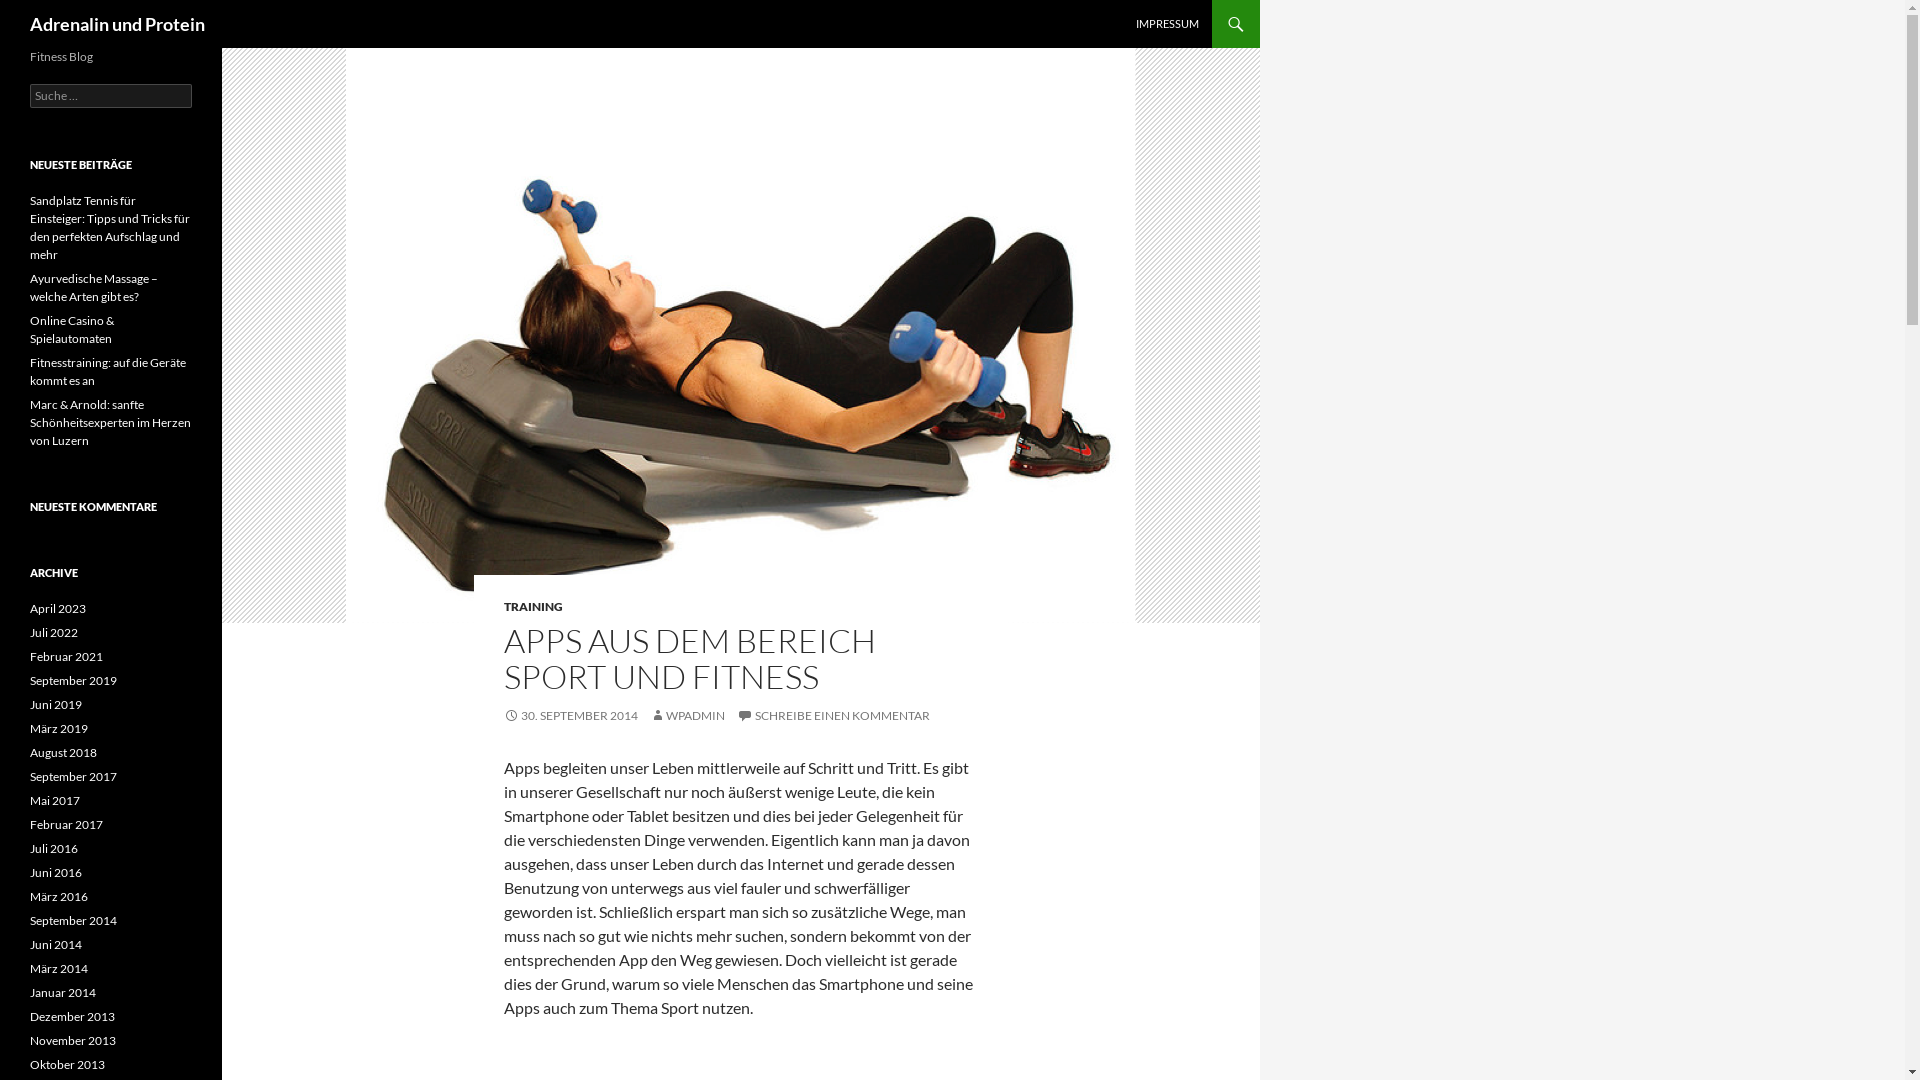 The height and width of the screenshot is (1080, 1920). Describe the element at coordinates (534, 606) in the screenshot. I see `TRAINING` at that location.